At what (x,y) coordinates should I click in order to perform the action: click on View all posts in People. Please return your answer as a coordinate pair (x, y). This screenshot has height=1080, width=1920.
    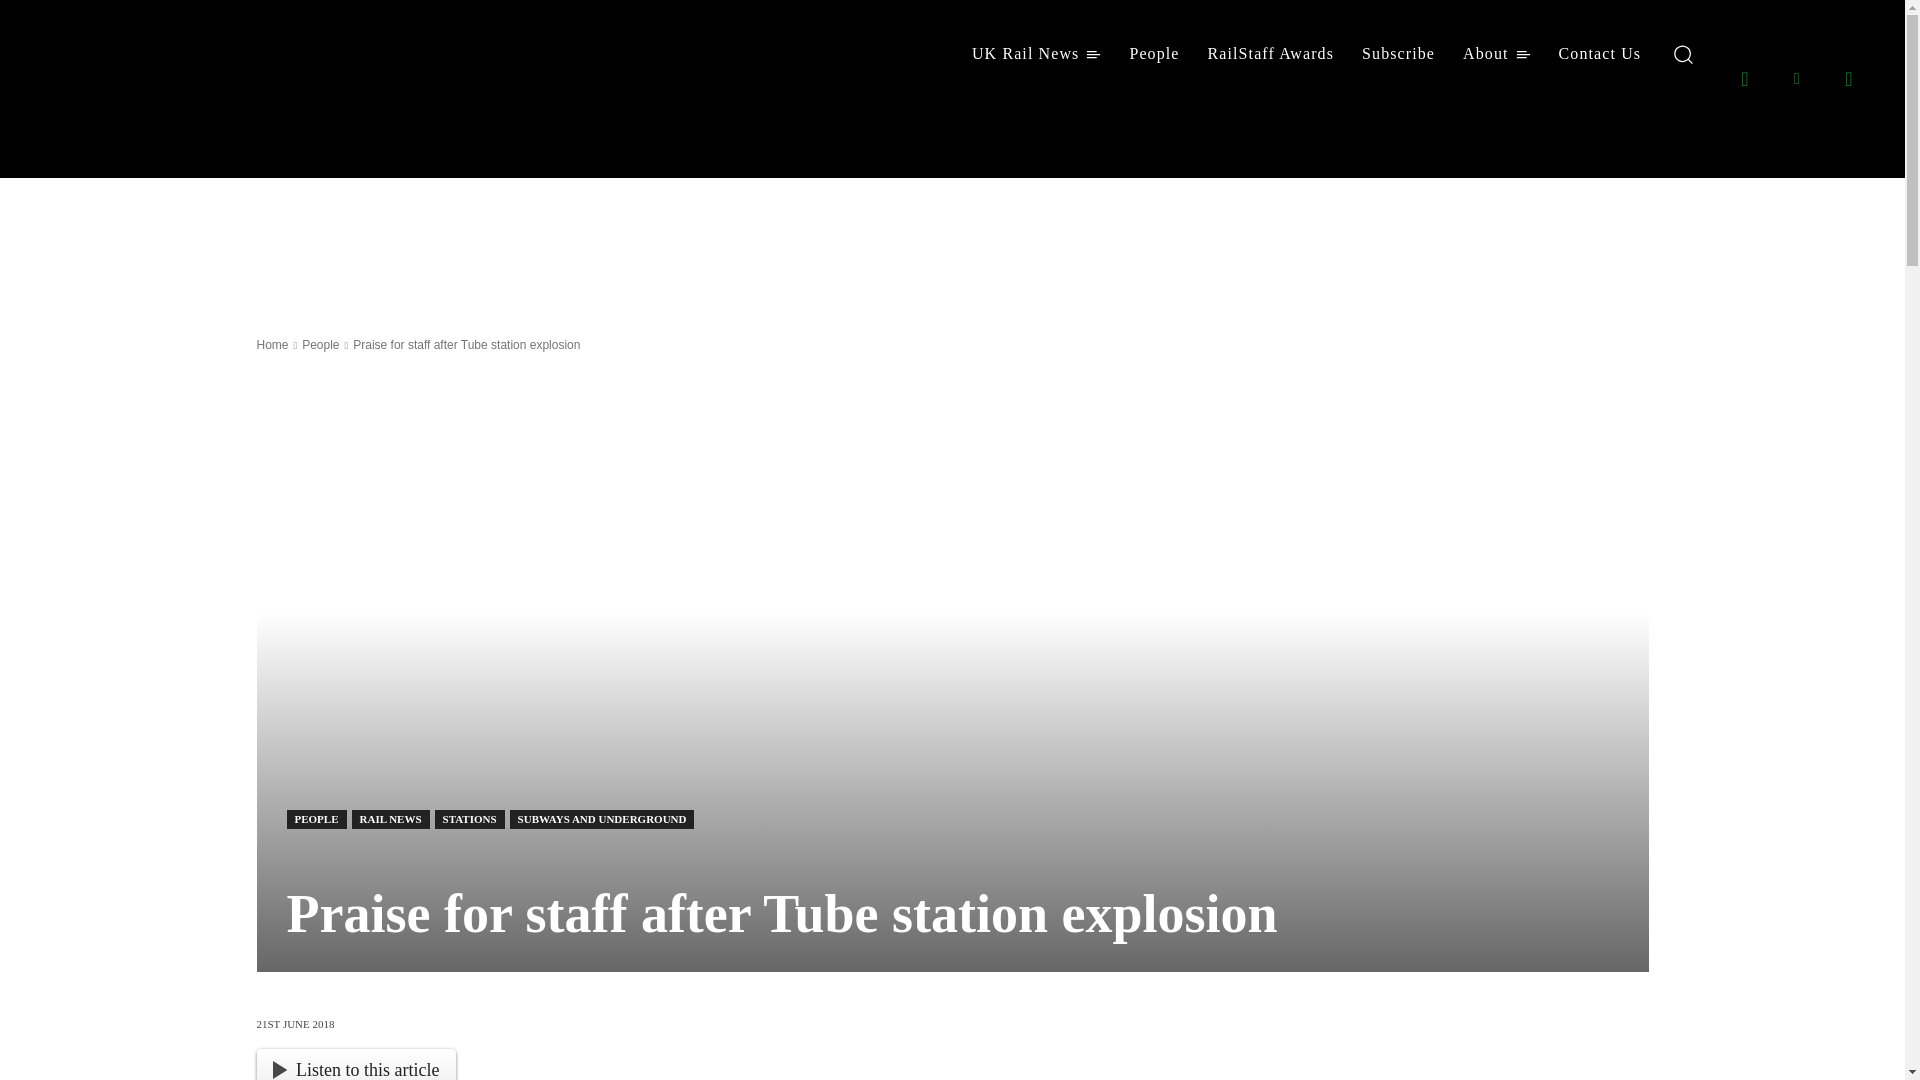
    Looking at the image, I should click on (320, 345).